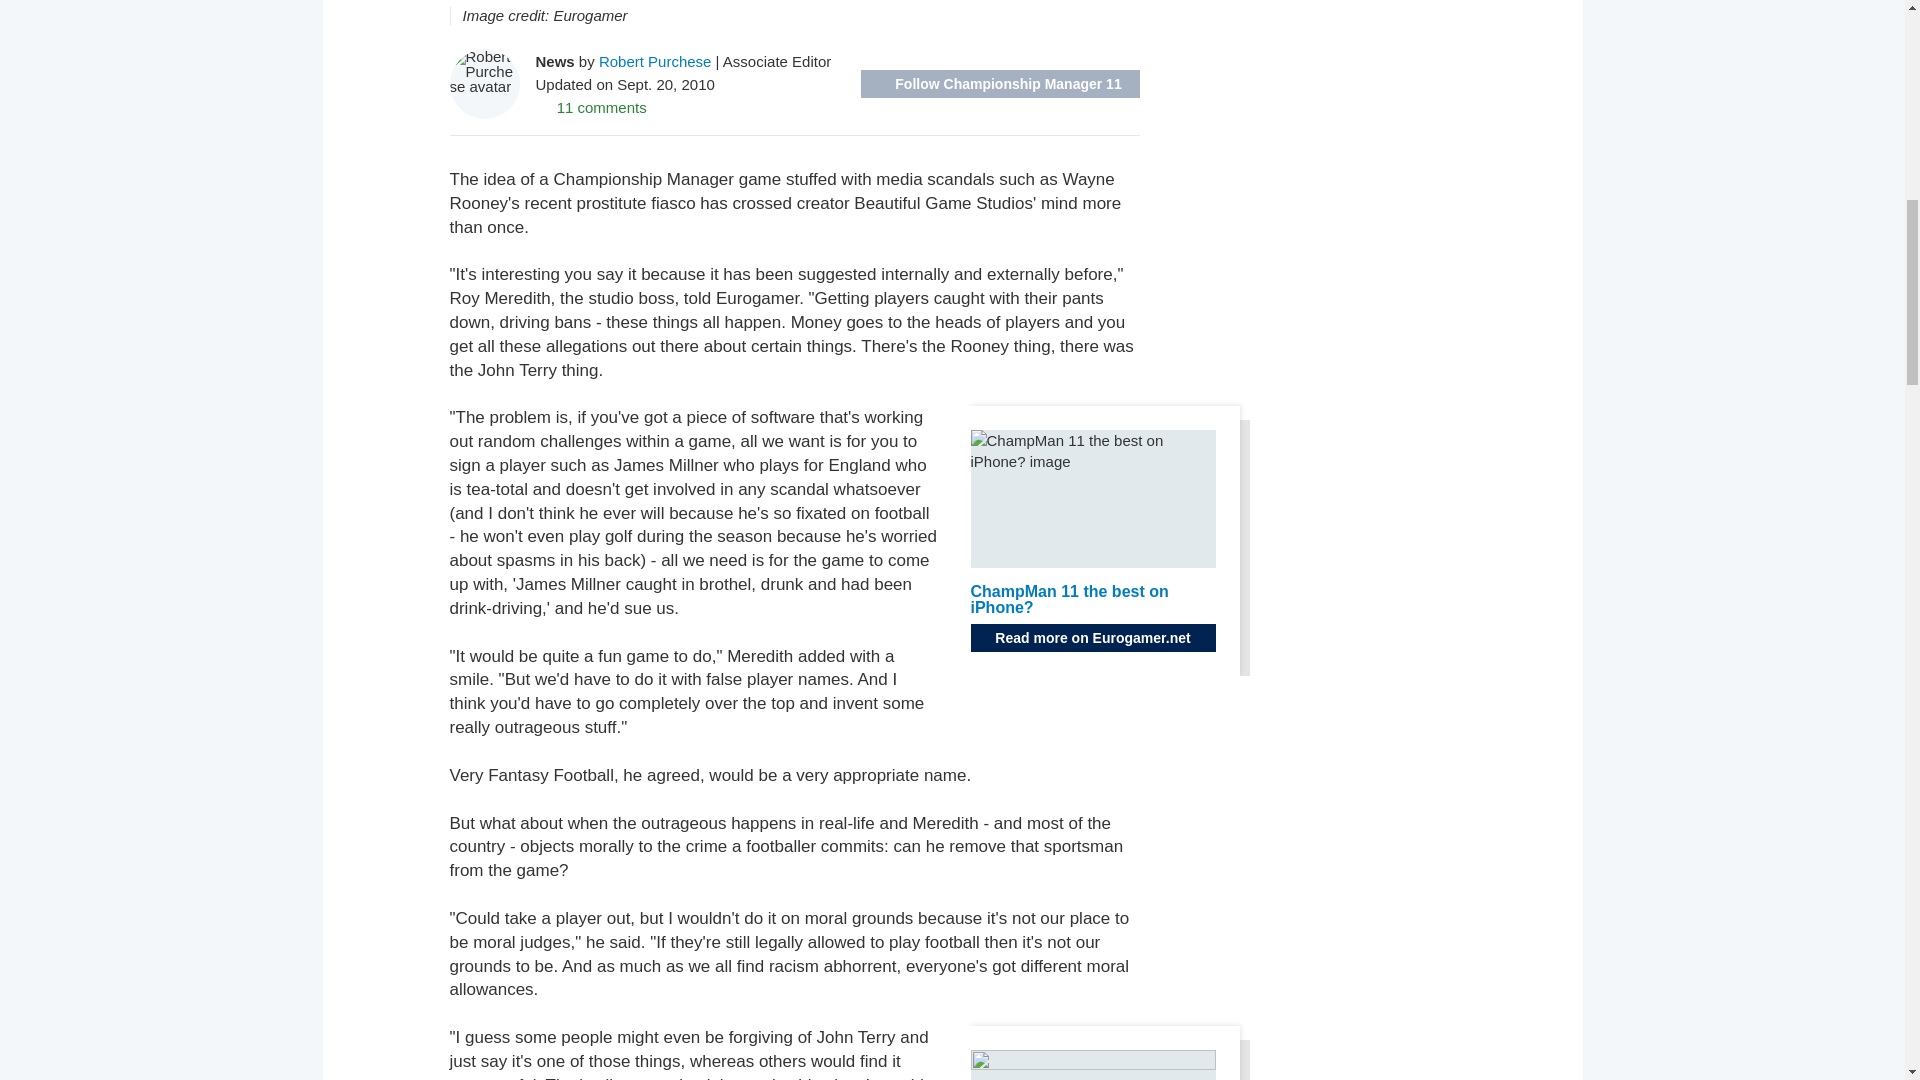 The width and height of the screenshot is (1920, 1080). Describe the element at coordinates (1068, 599) in the screenshot. I see `ChampMan 11 the best on iPhone?` at that location.